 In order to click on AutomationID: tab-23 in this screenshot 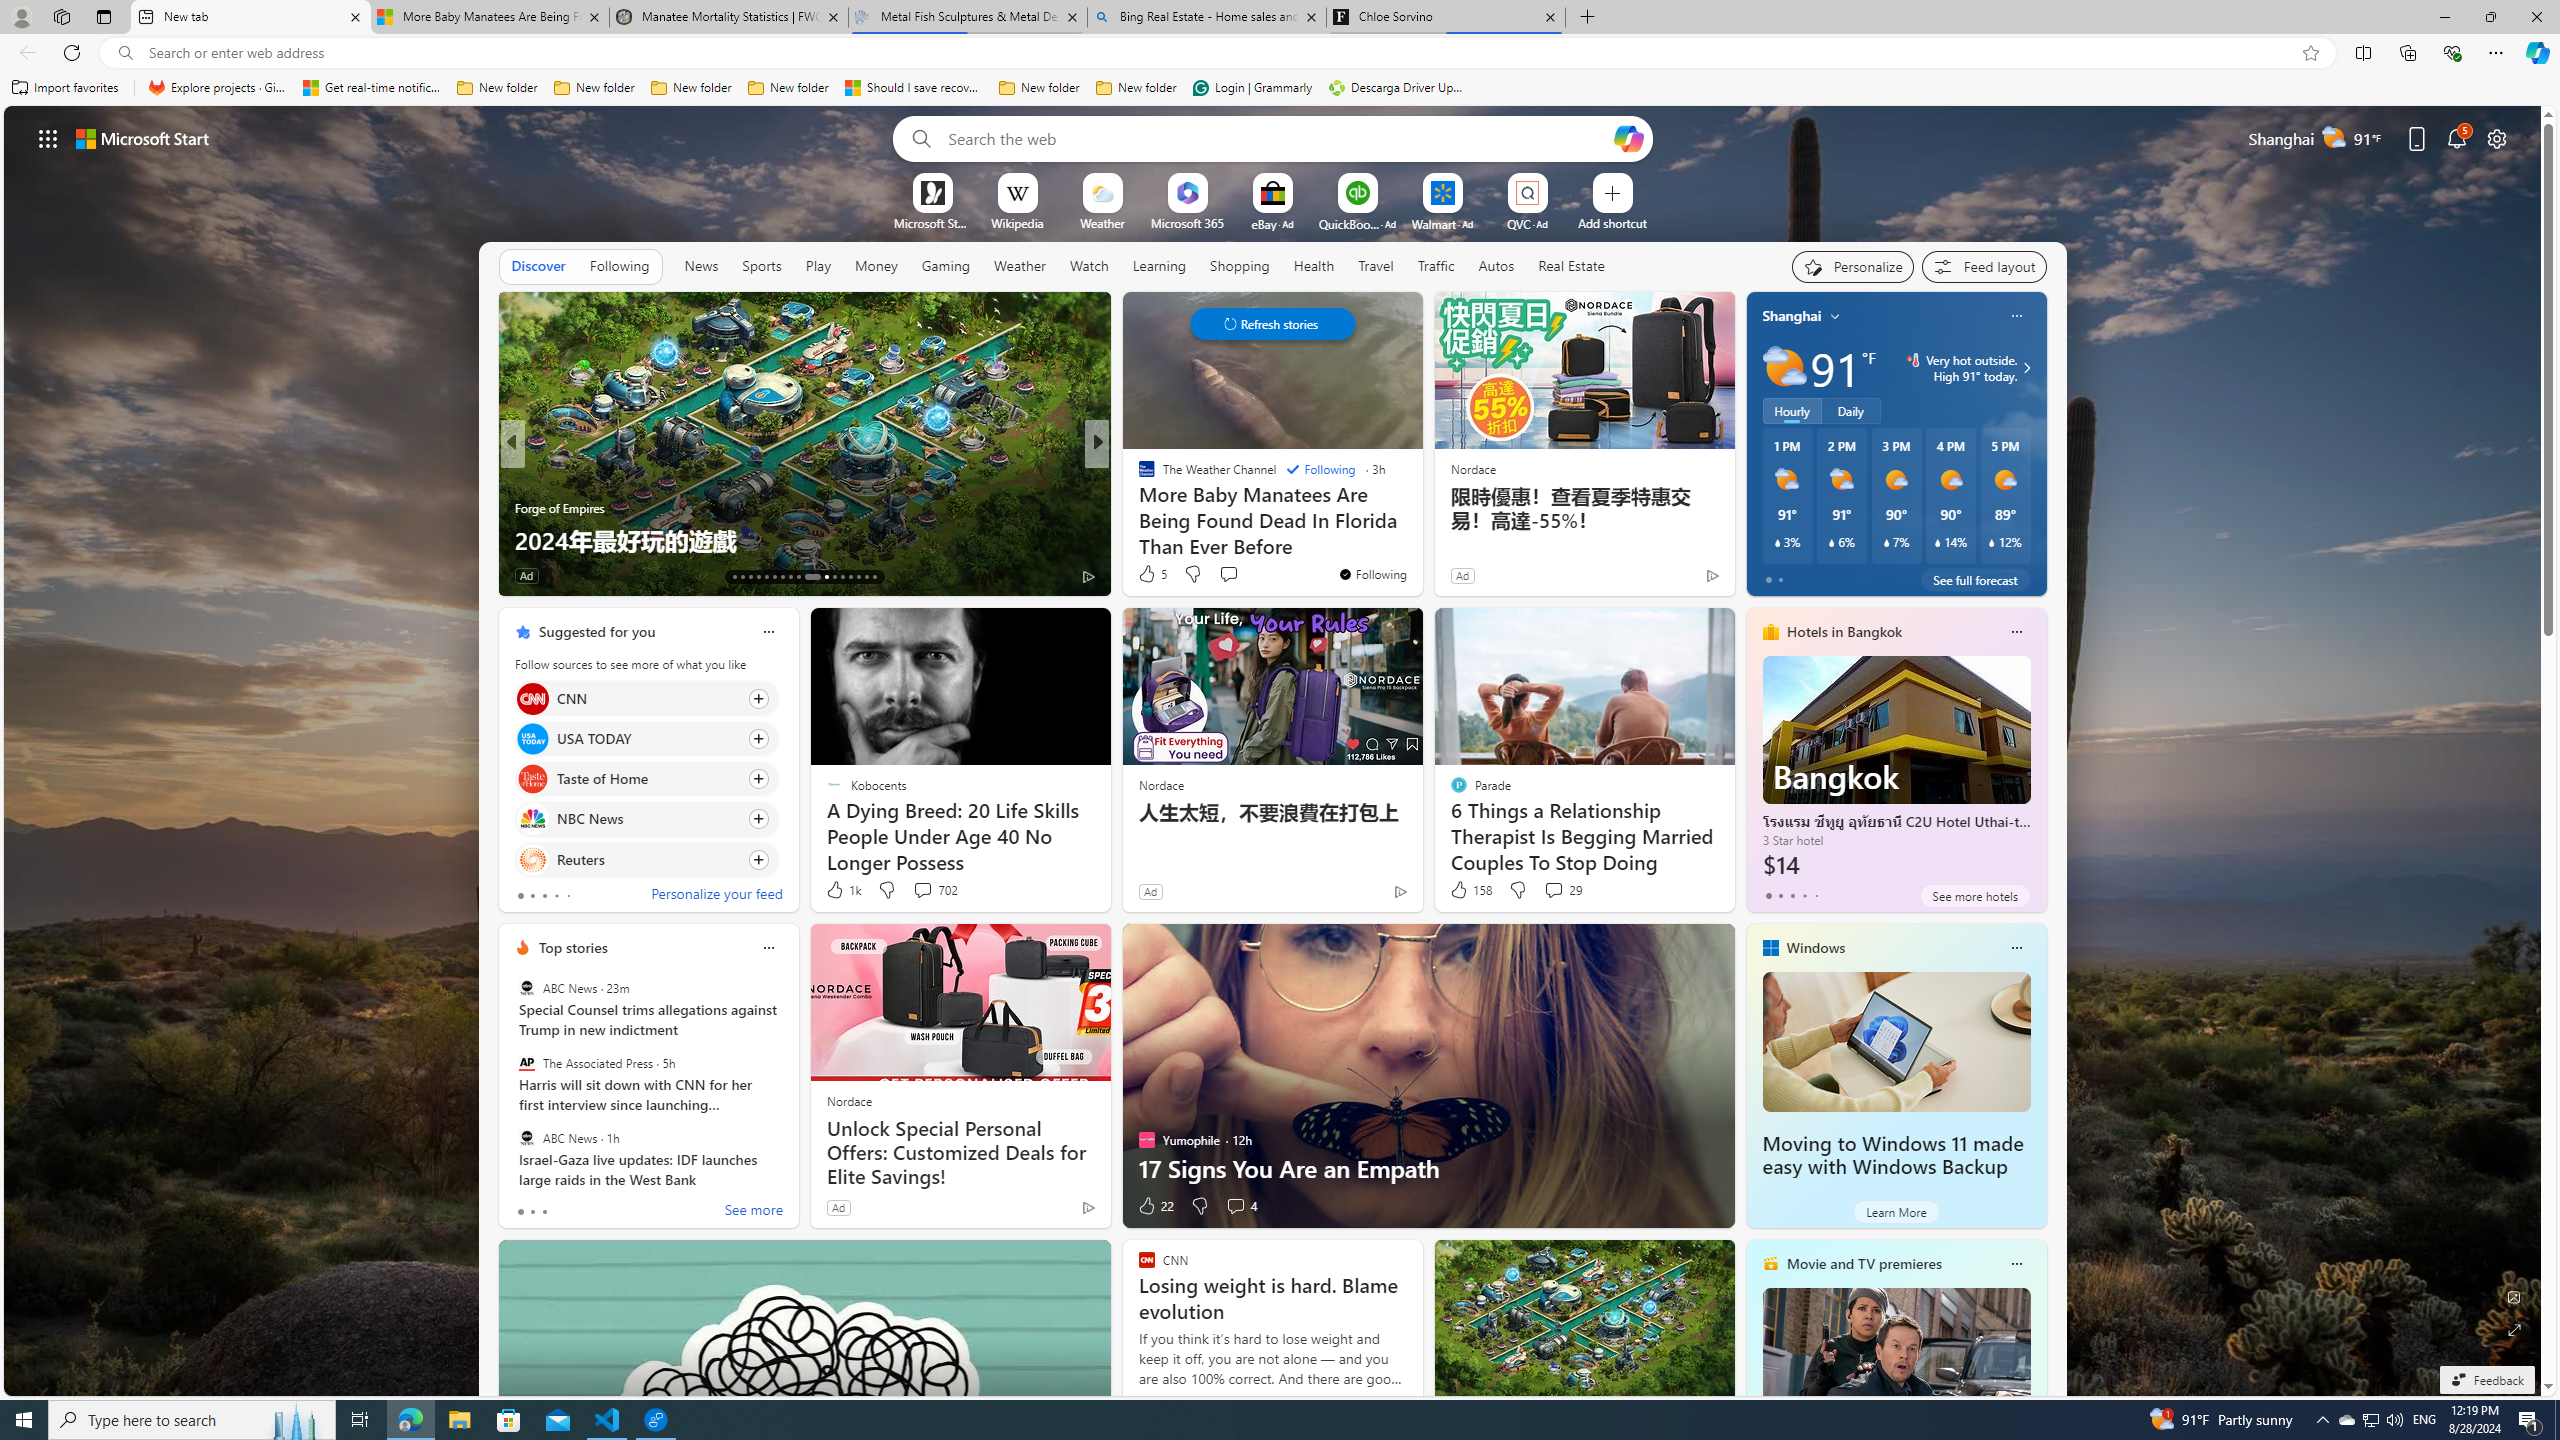, I will do `click(820, 577)`.